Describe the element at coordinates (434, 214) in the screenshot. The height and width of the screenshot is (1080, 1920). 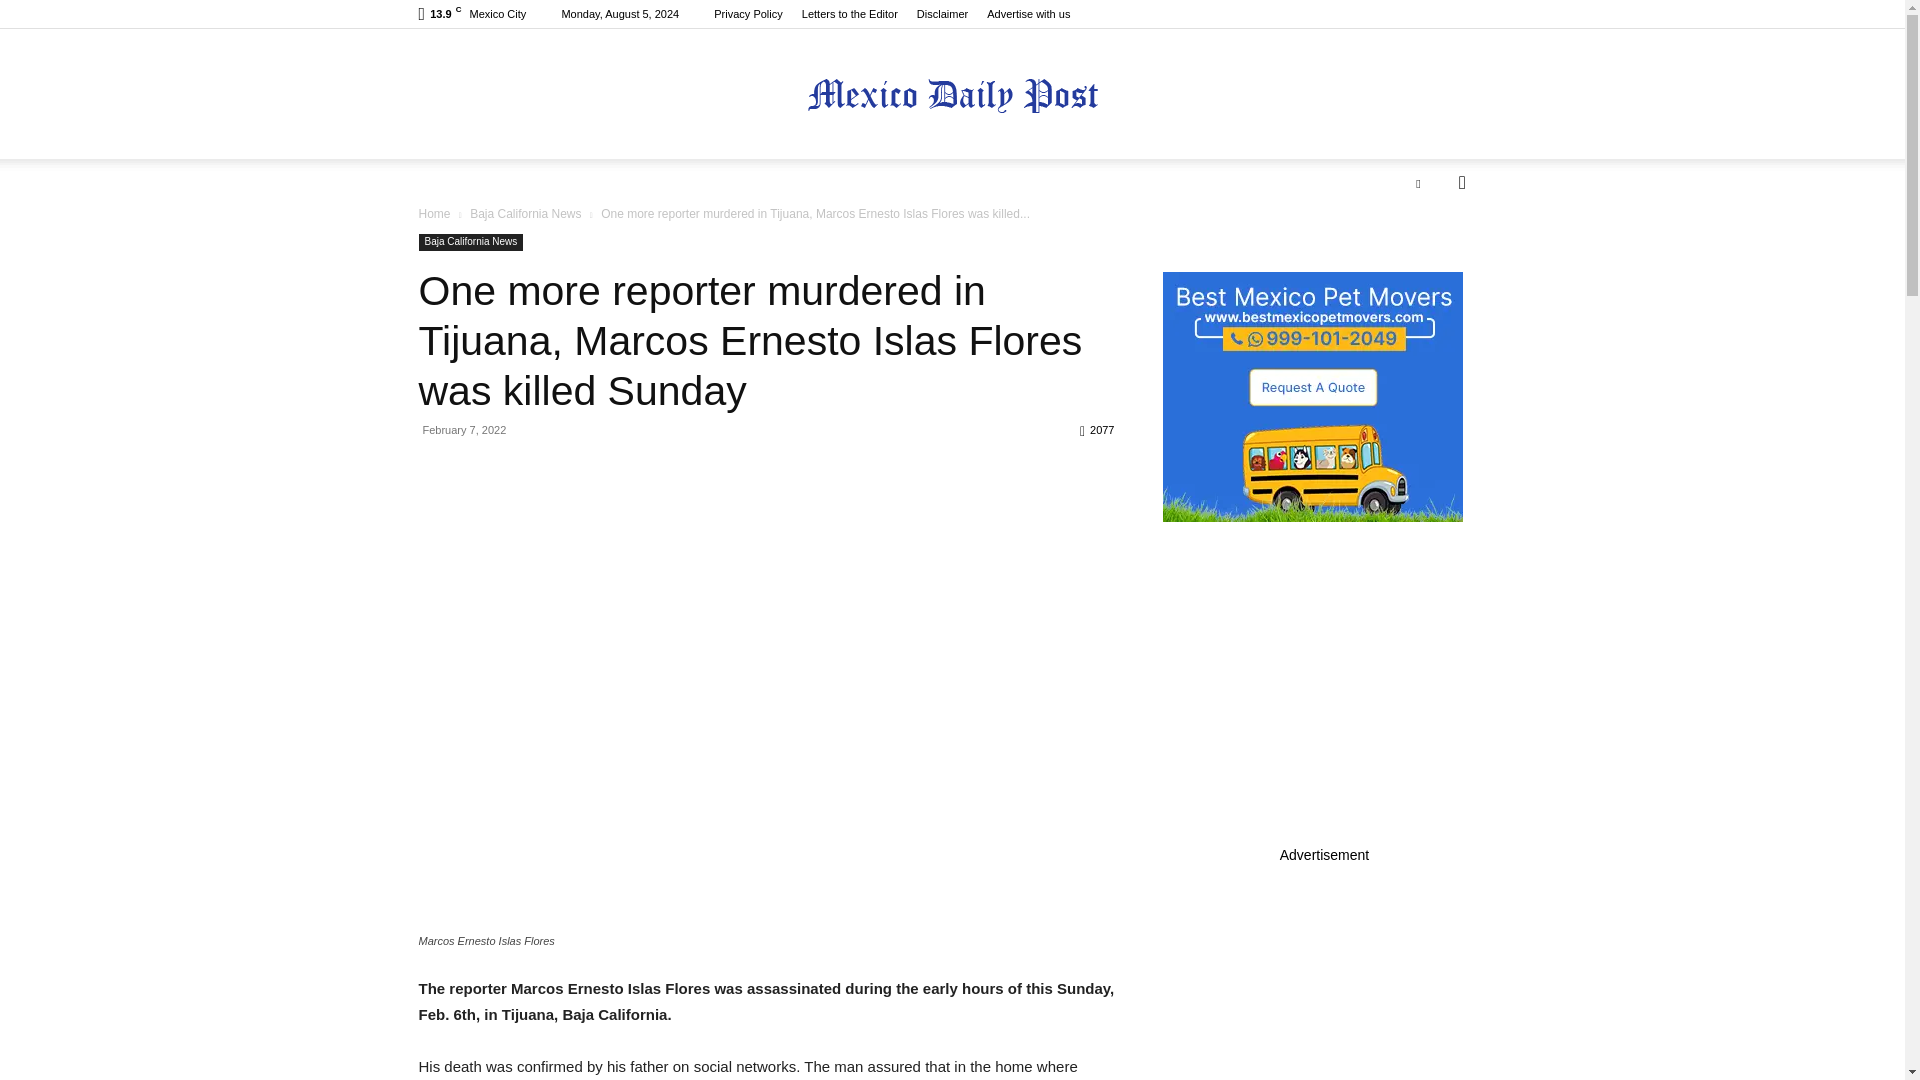
I see `Home` at that location.